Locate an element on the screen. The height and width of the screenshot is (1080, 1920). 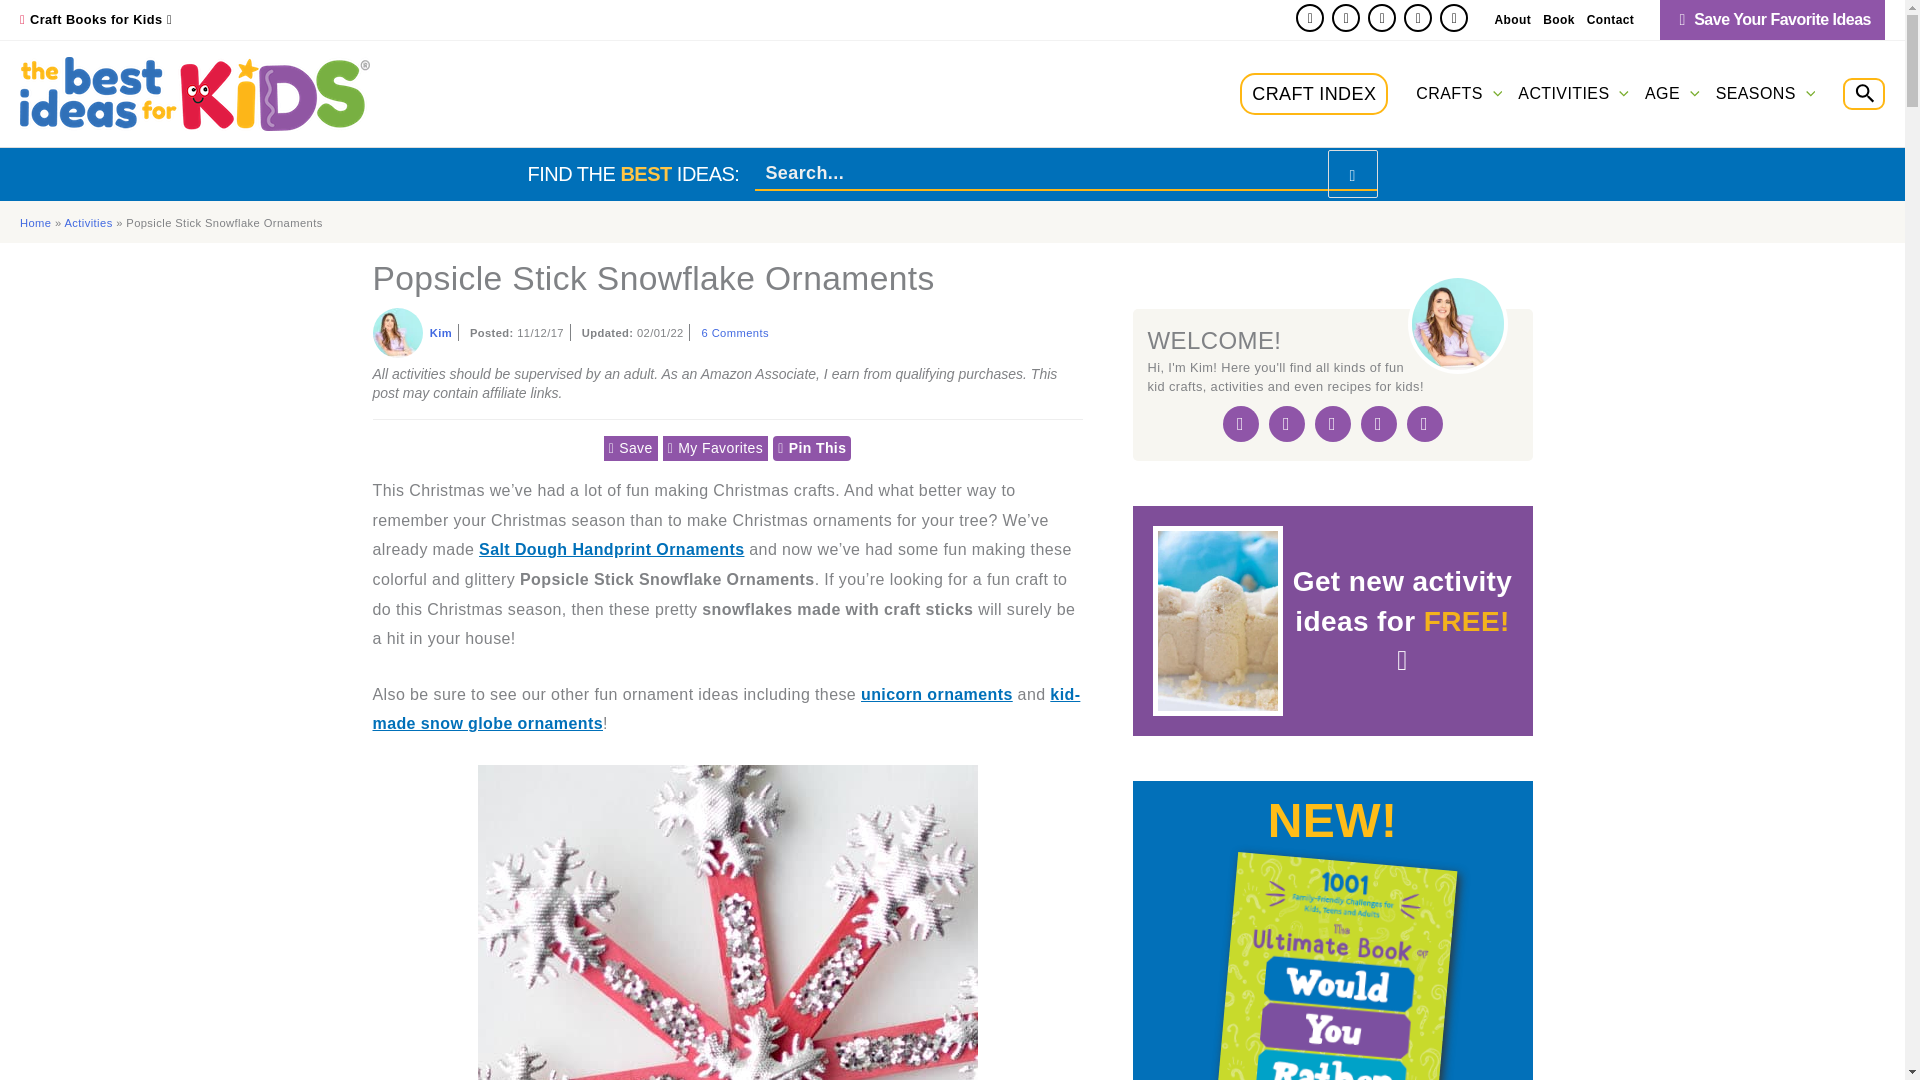
SEASONS is located at coordinates (1766, 94).